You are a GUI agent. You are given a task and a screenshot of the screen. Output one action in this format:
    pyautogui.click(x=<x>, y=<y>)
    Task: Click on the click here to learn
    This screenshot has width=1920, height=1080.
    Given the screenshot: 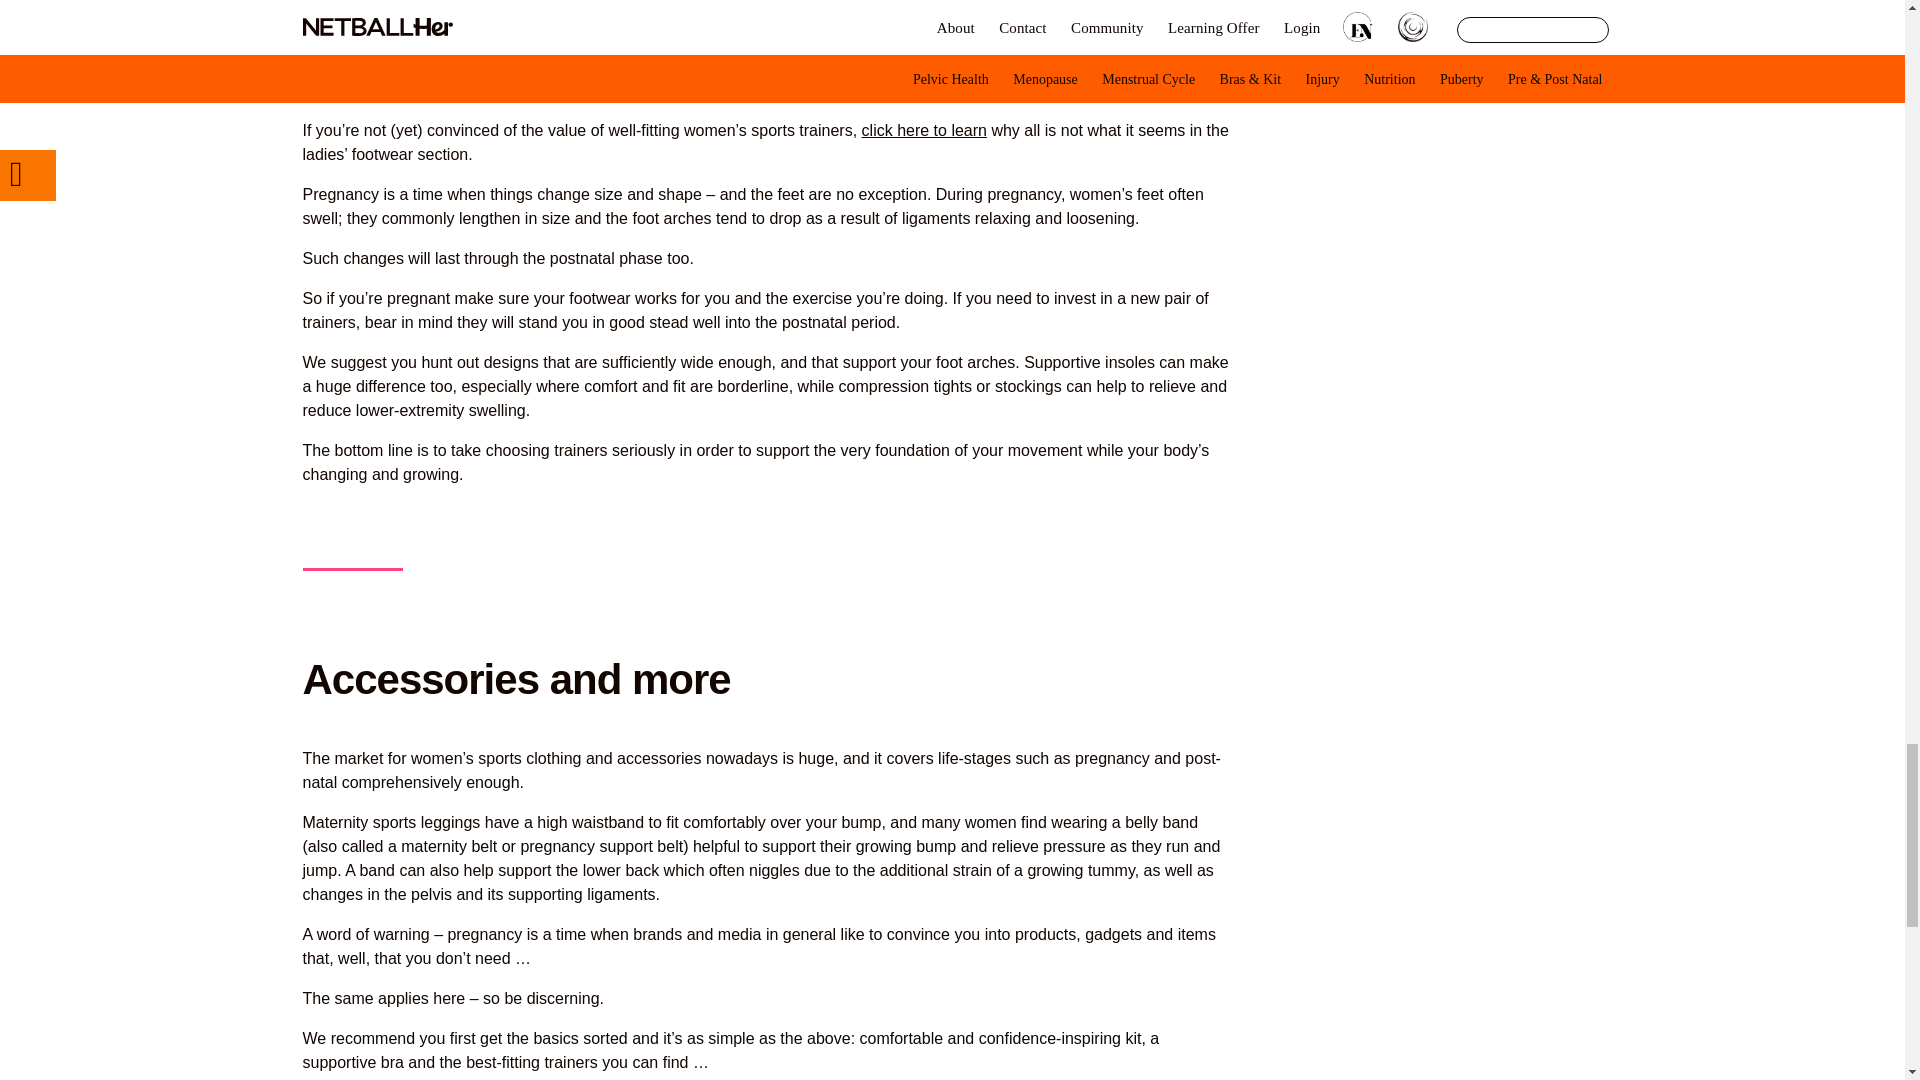 What is the action you would take?
    pyautogui.click(x=924, y=130)
    